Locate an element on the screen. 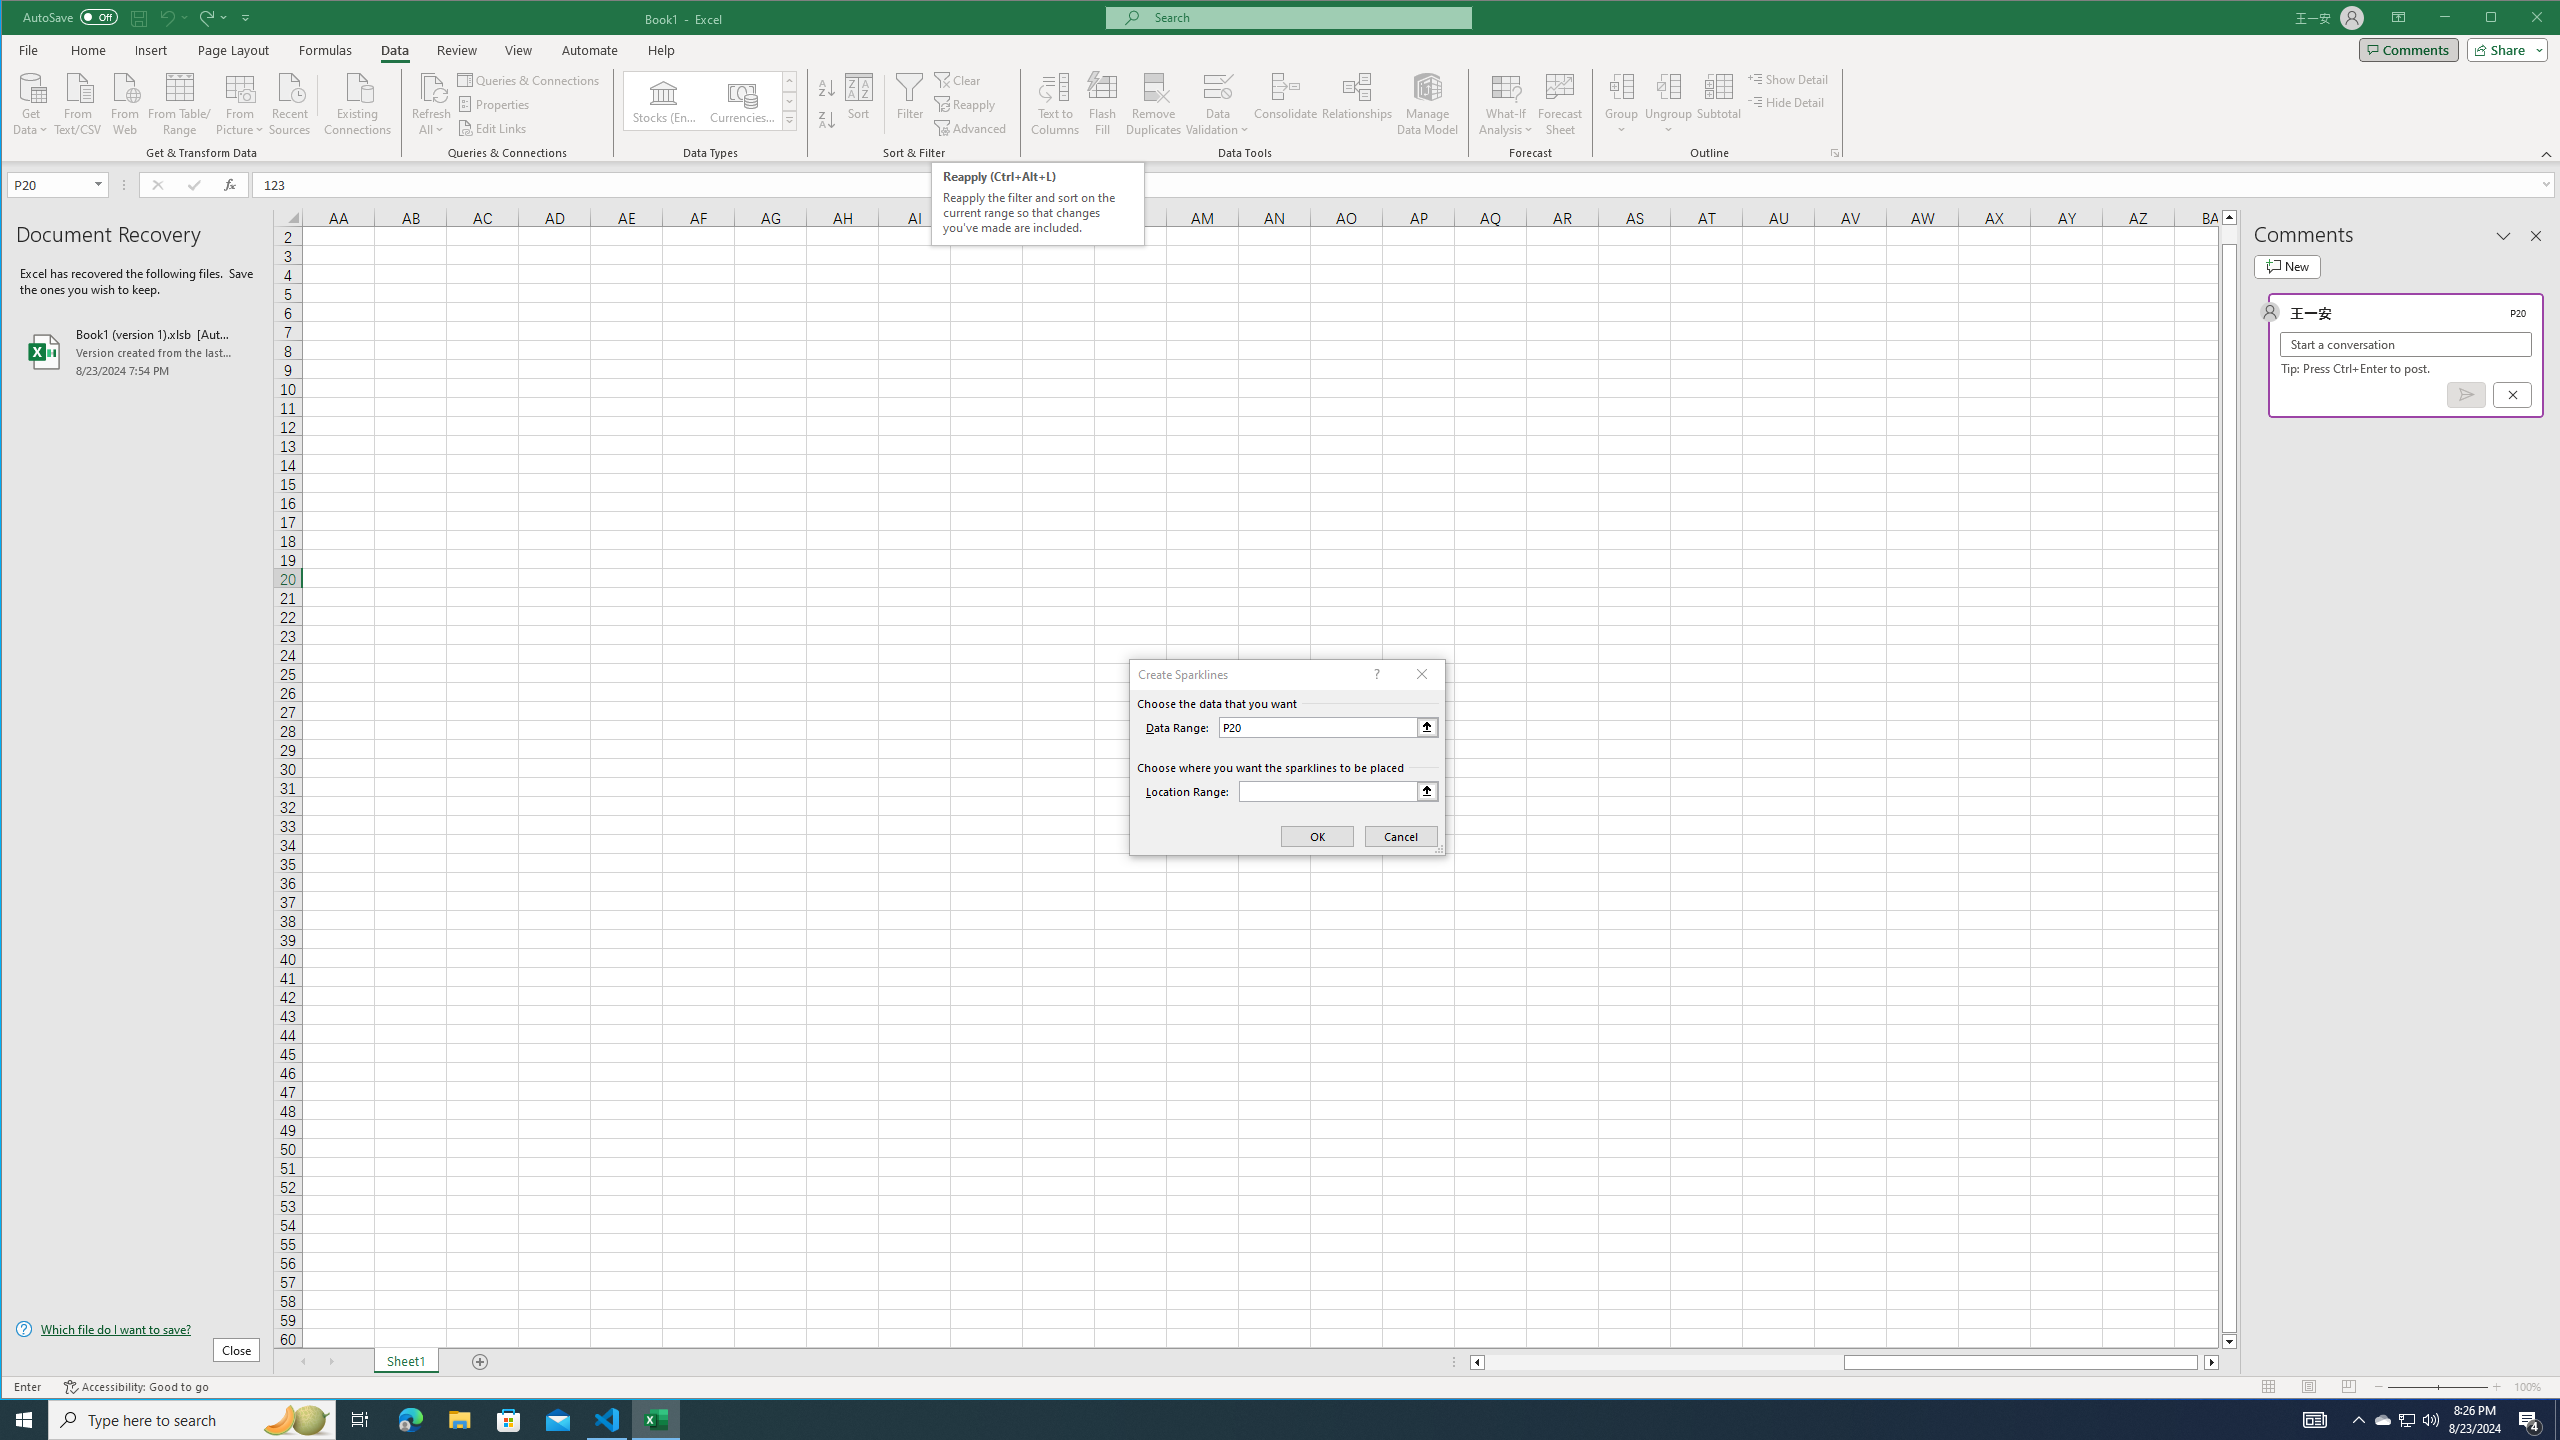 This screenshot has width=2560, height=1440. New comment is located at coordinates (2286, 266).